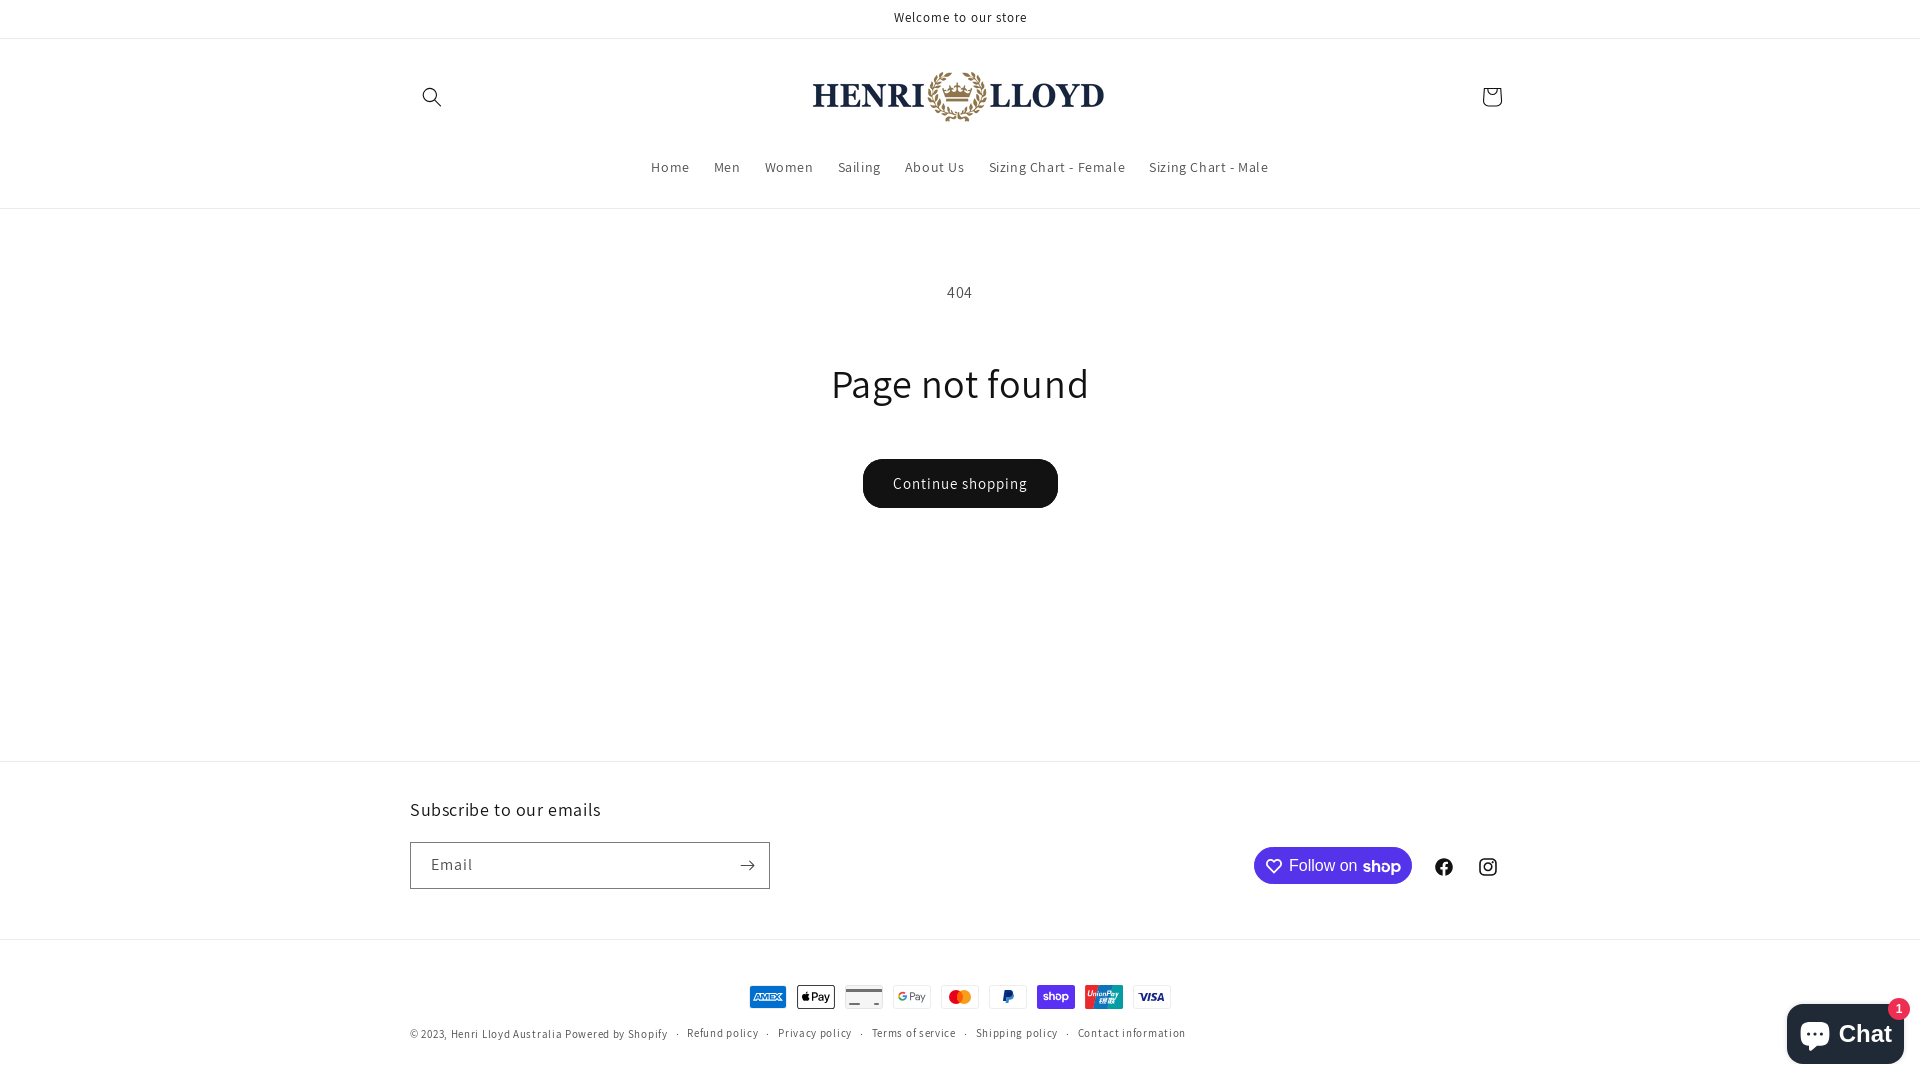 The image size is (1920, 1080). I want to click on Terms of service, so click(914, 1034).